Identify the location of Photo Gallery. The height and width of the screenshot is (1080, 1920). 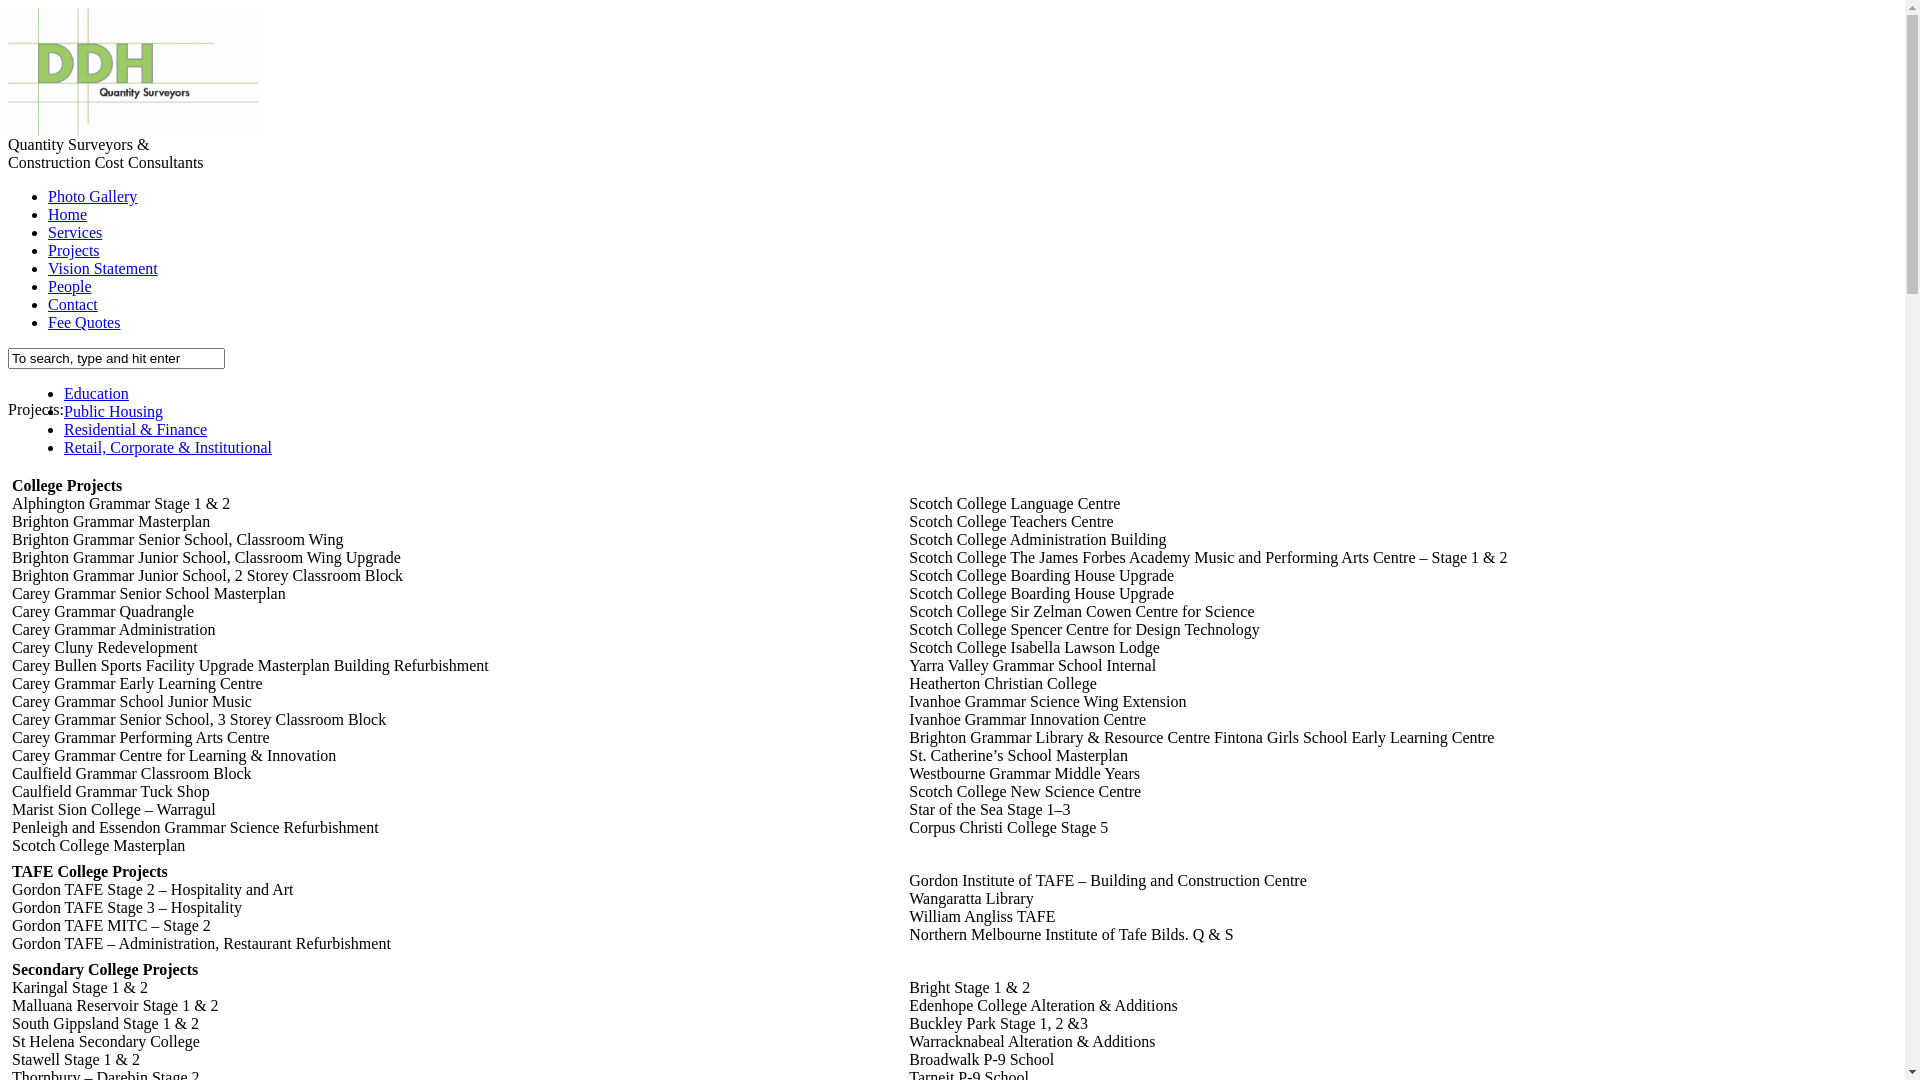
(92, 196).